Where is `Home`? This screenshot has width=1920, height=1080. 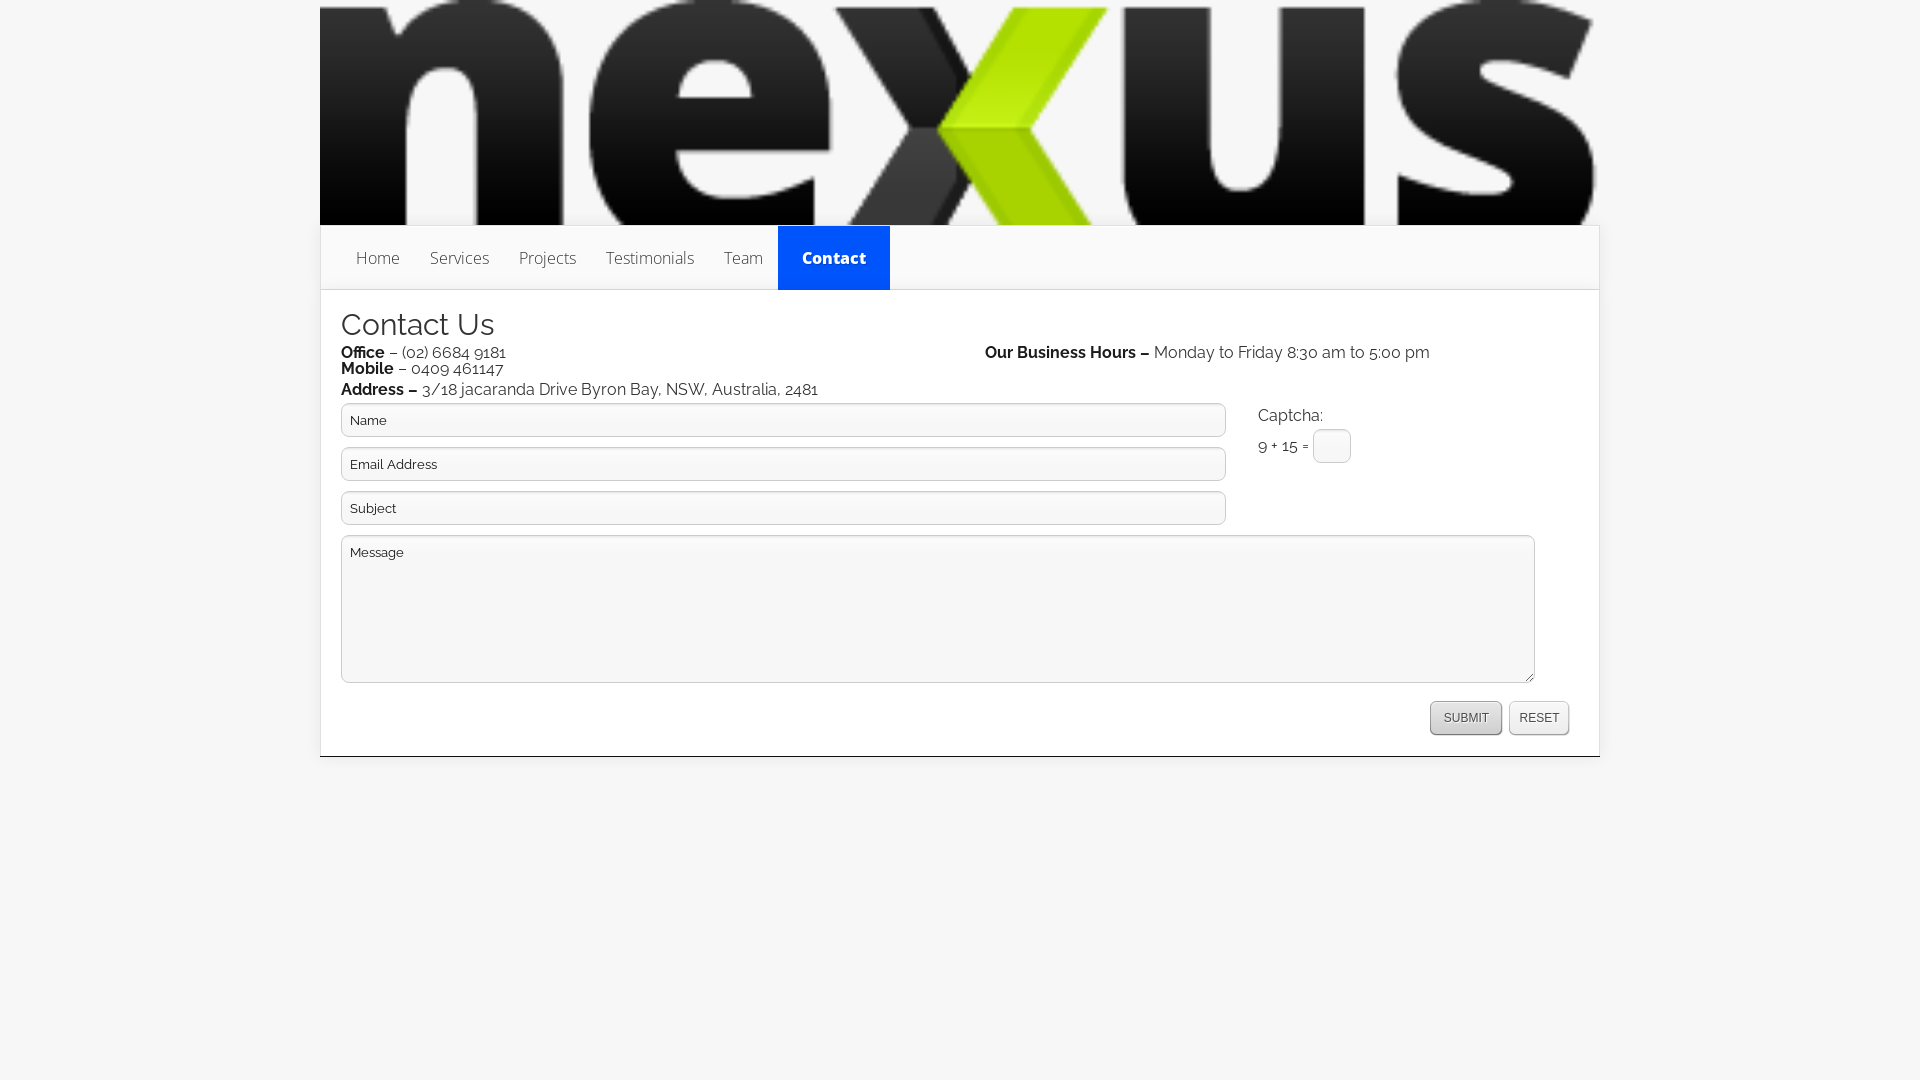 Home is located at coordinates (378, 258).